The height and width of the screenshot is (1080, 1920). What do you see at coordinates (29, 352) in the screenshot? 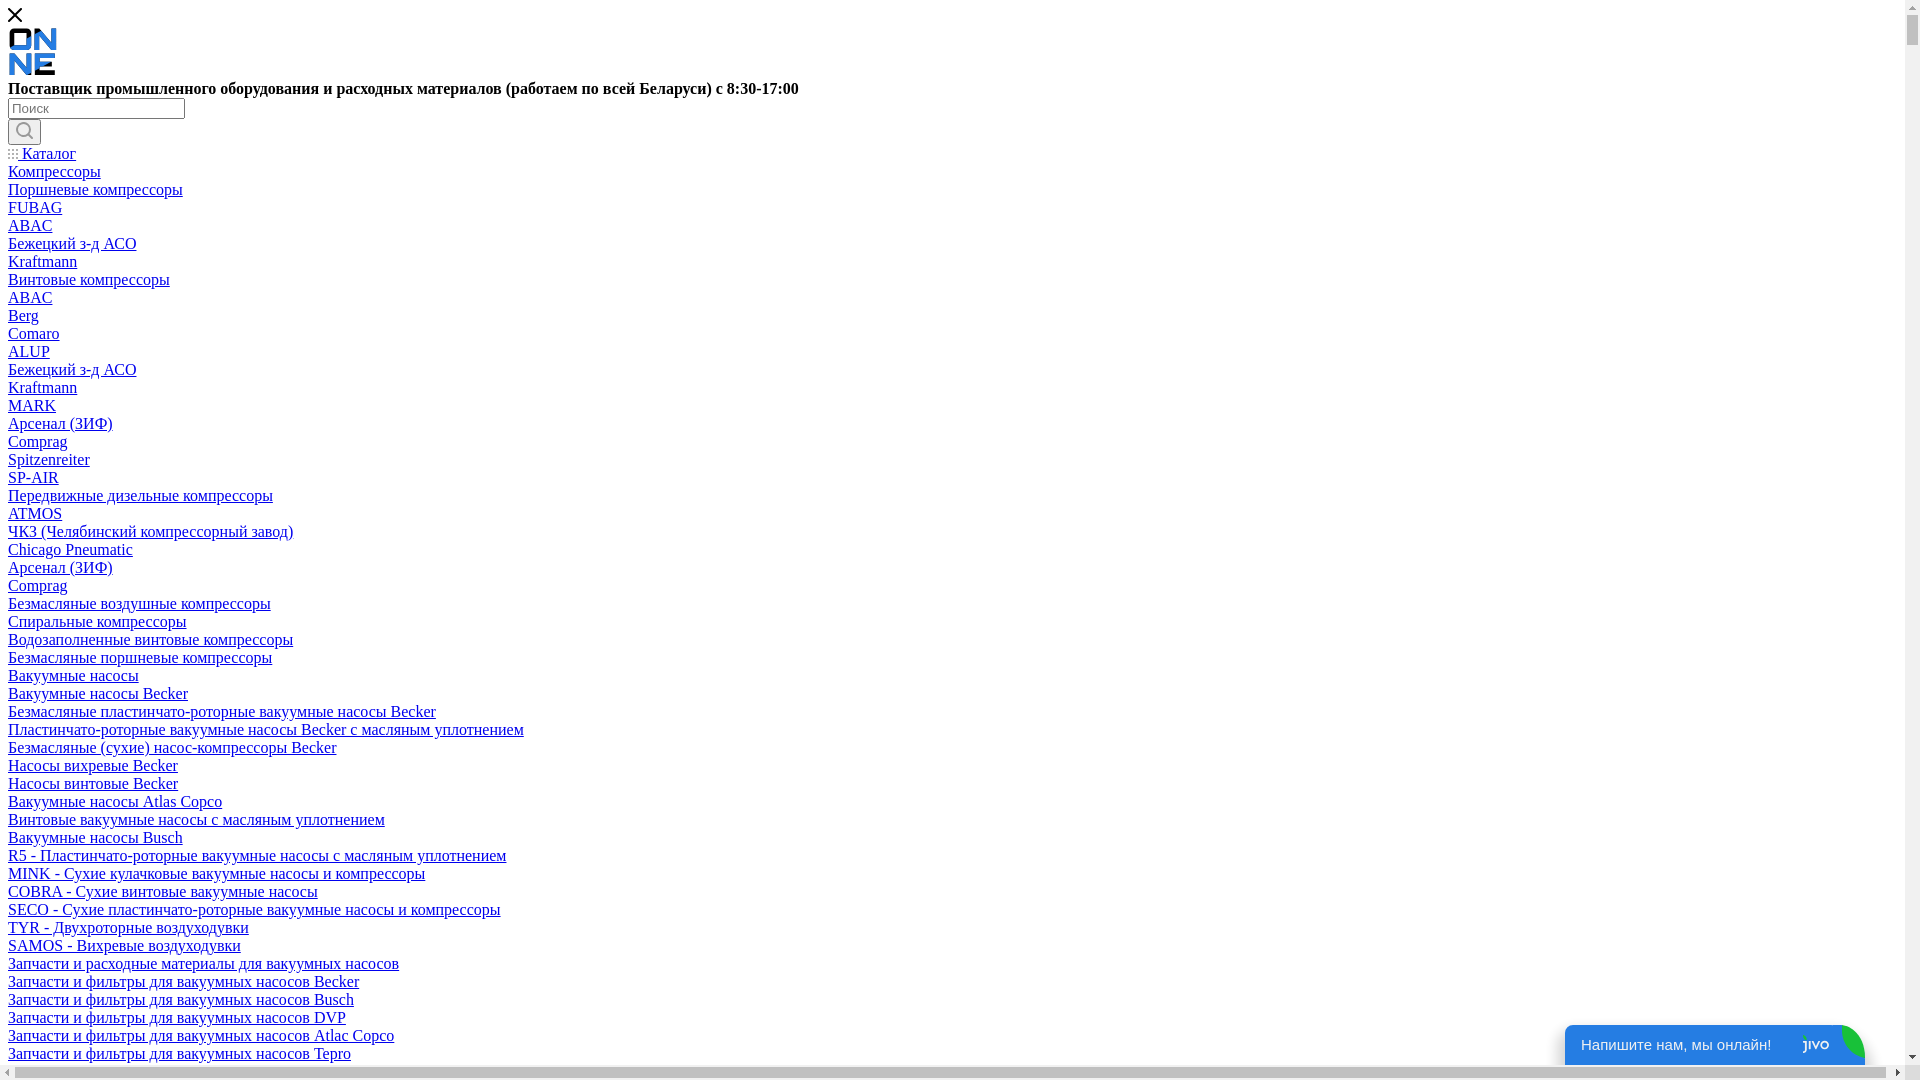
I see `ALUP` at bounding box center [29, 352].